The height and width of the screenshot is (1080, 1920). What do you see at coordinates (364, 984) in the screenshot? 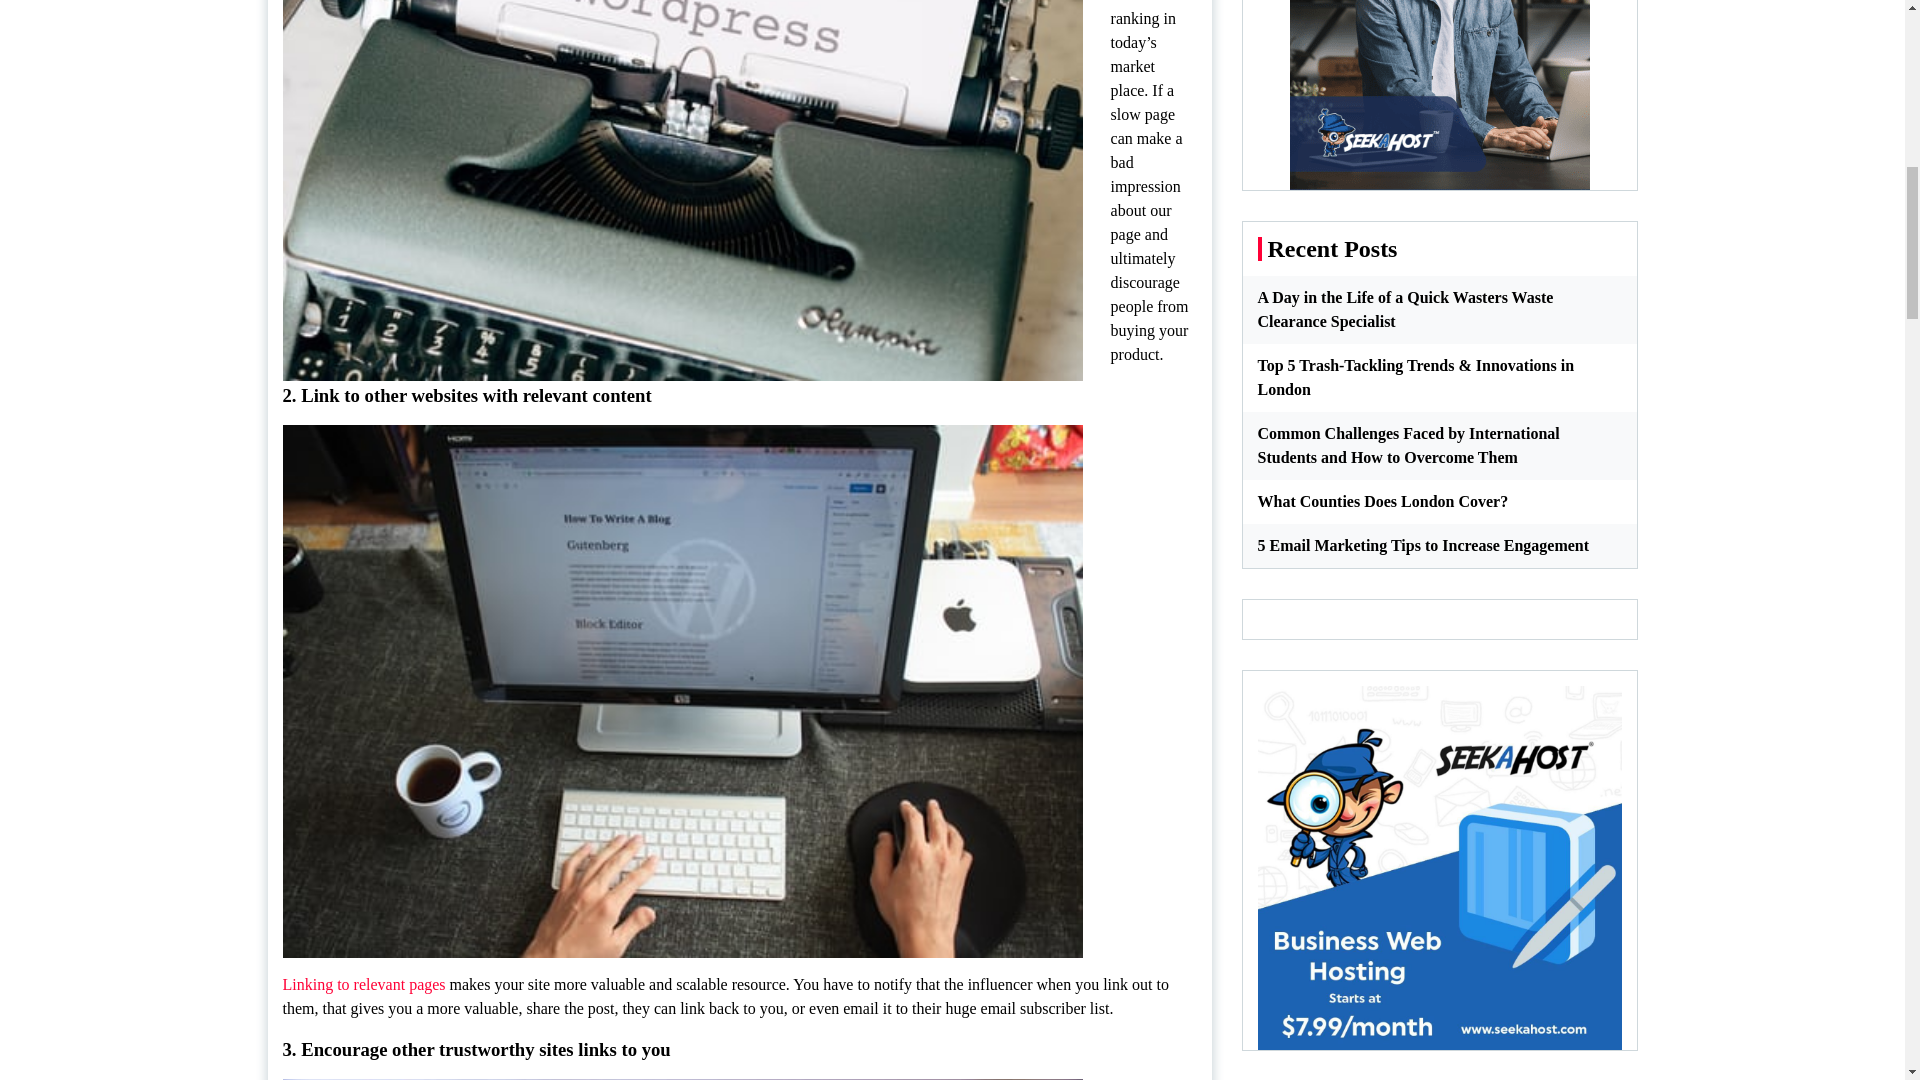
I see `Linking to relevant pages` at bounding box center [364, 984].